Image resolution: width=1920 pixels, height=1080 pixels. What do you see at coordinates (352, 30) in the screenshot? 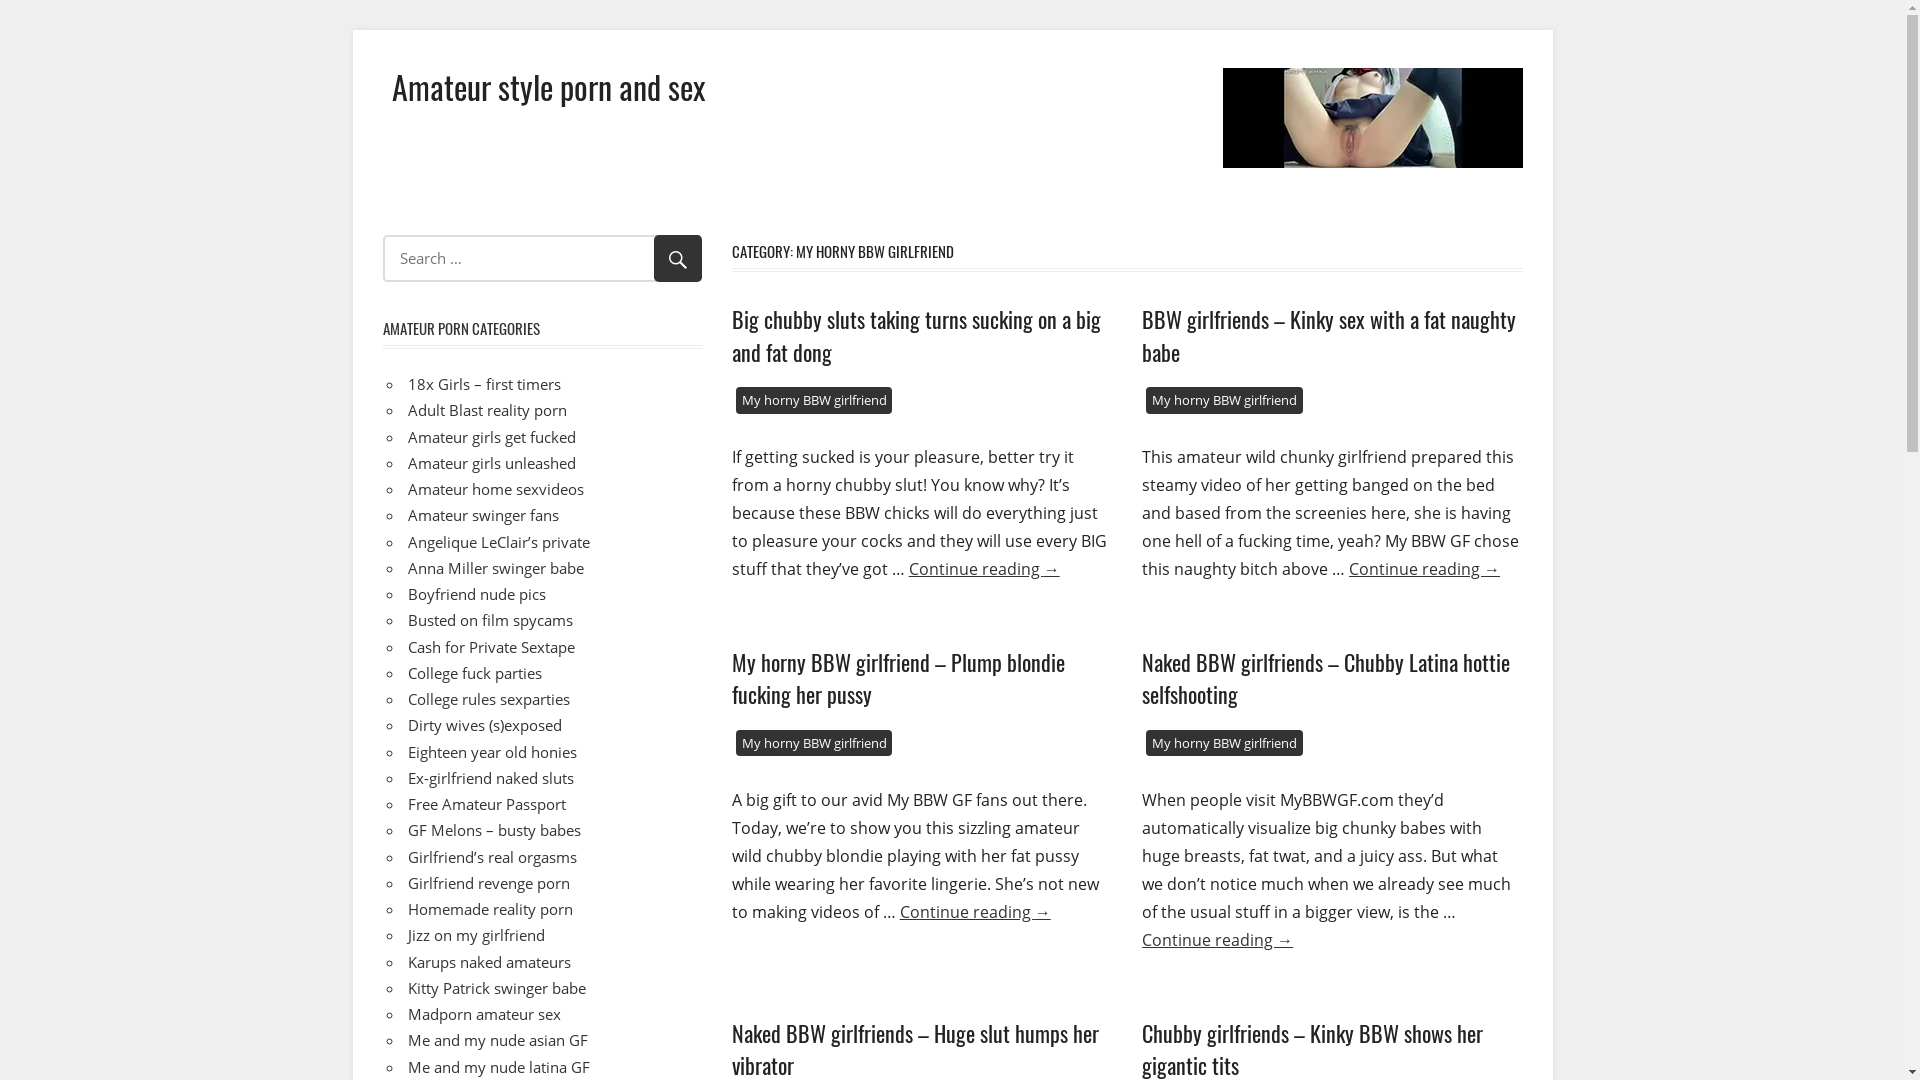
I see `Skip to content` at bounding box center [352, 30].